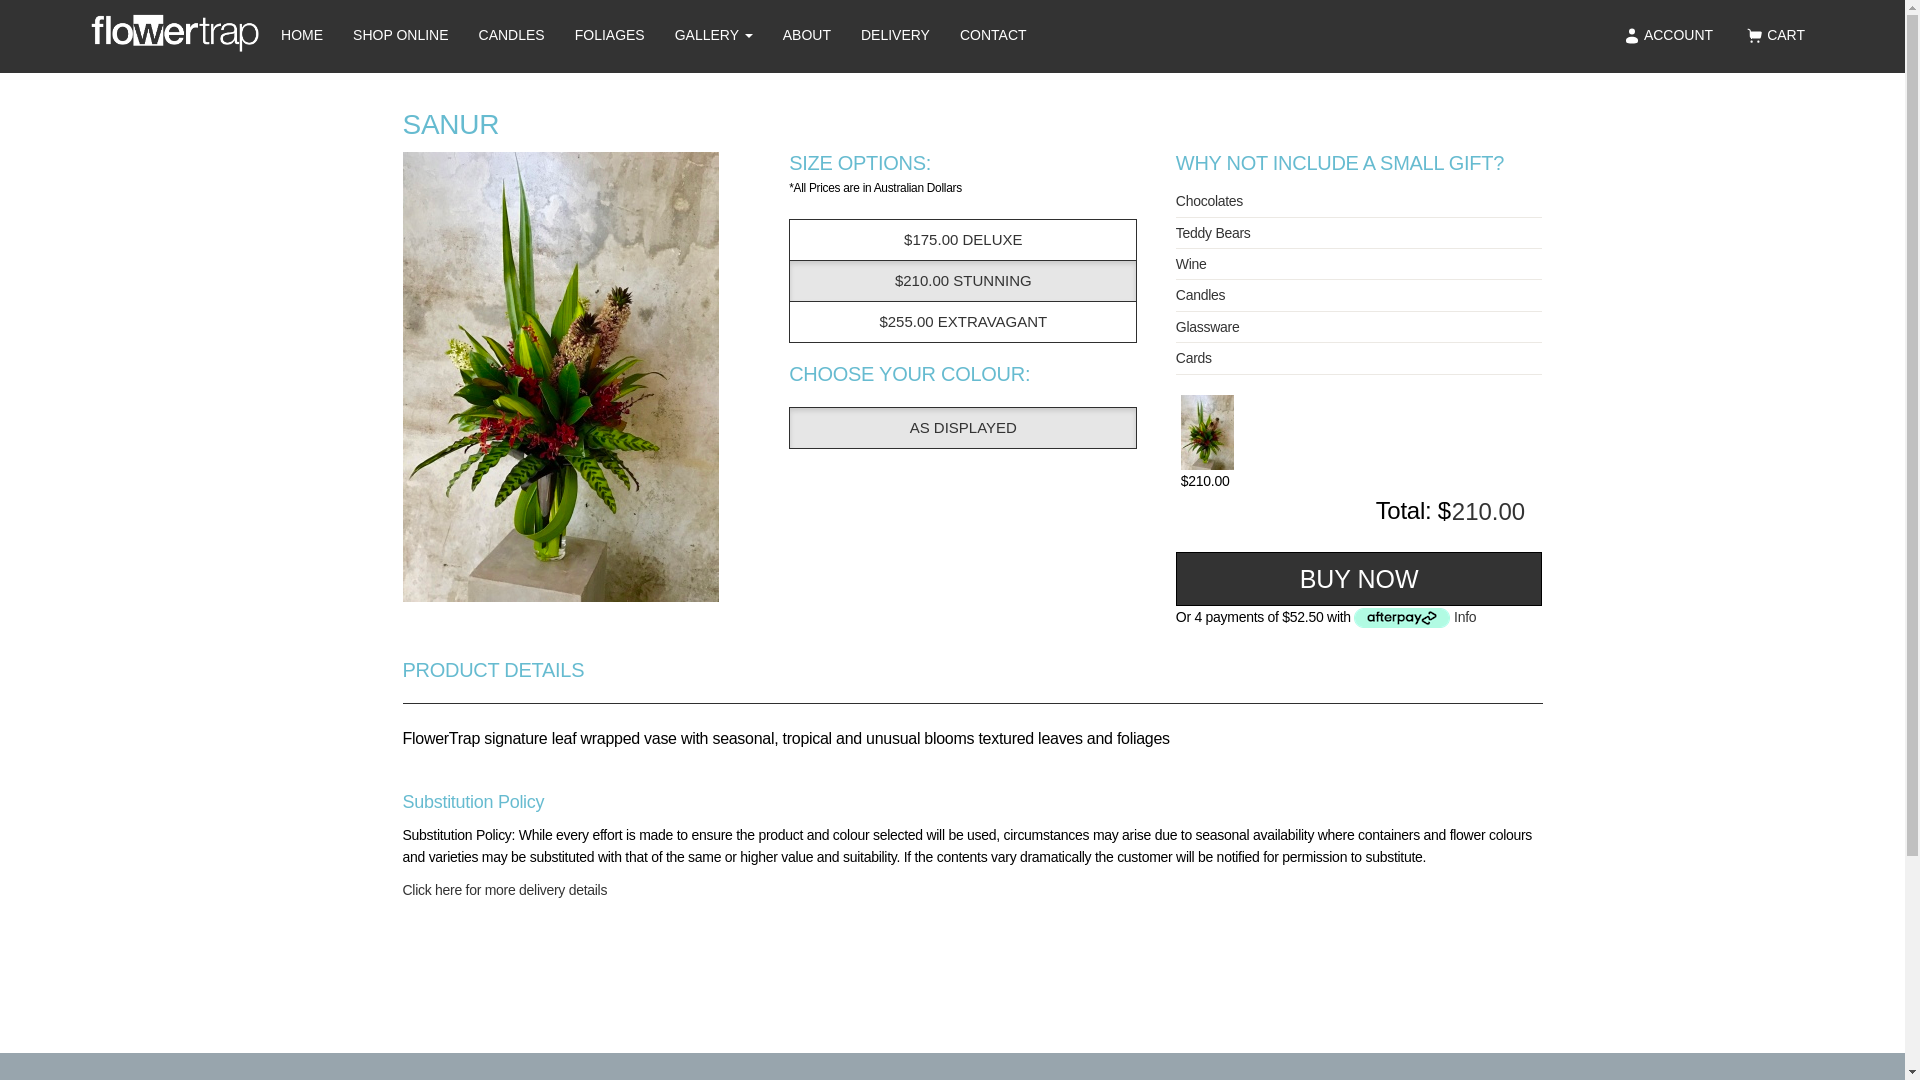 Image resolution: width=1920 pixels, height=1080 pixels. What do you see at coordinates (610, 35) in the screenshot?
I see `FOLIAGES` at bounding box center [610, 35].